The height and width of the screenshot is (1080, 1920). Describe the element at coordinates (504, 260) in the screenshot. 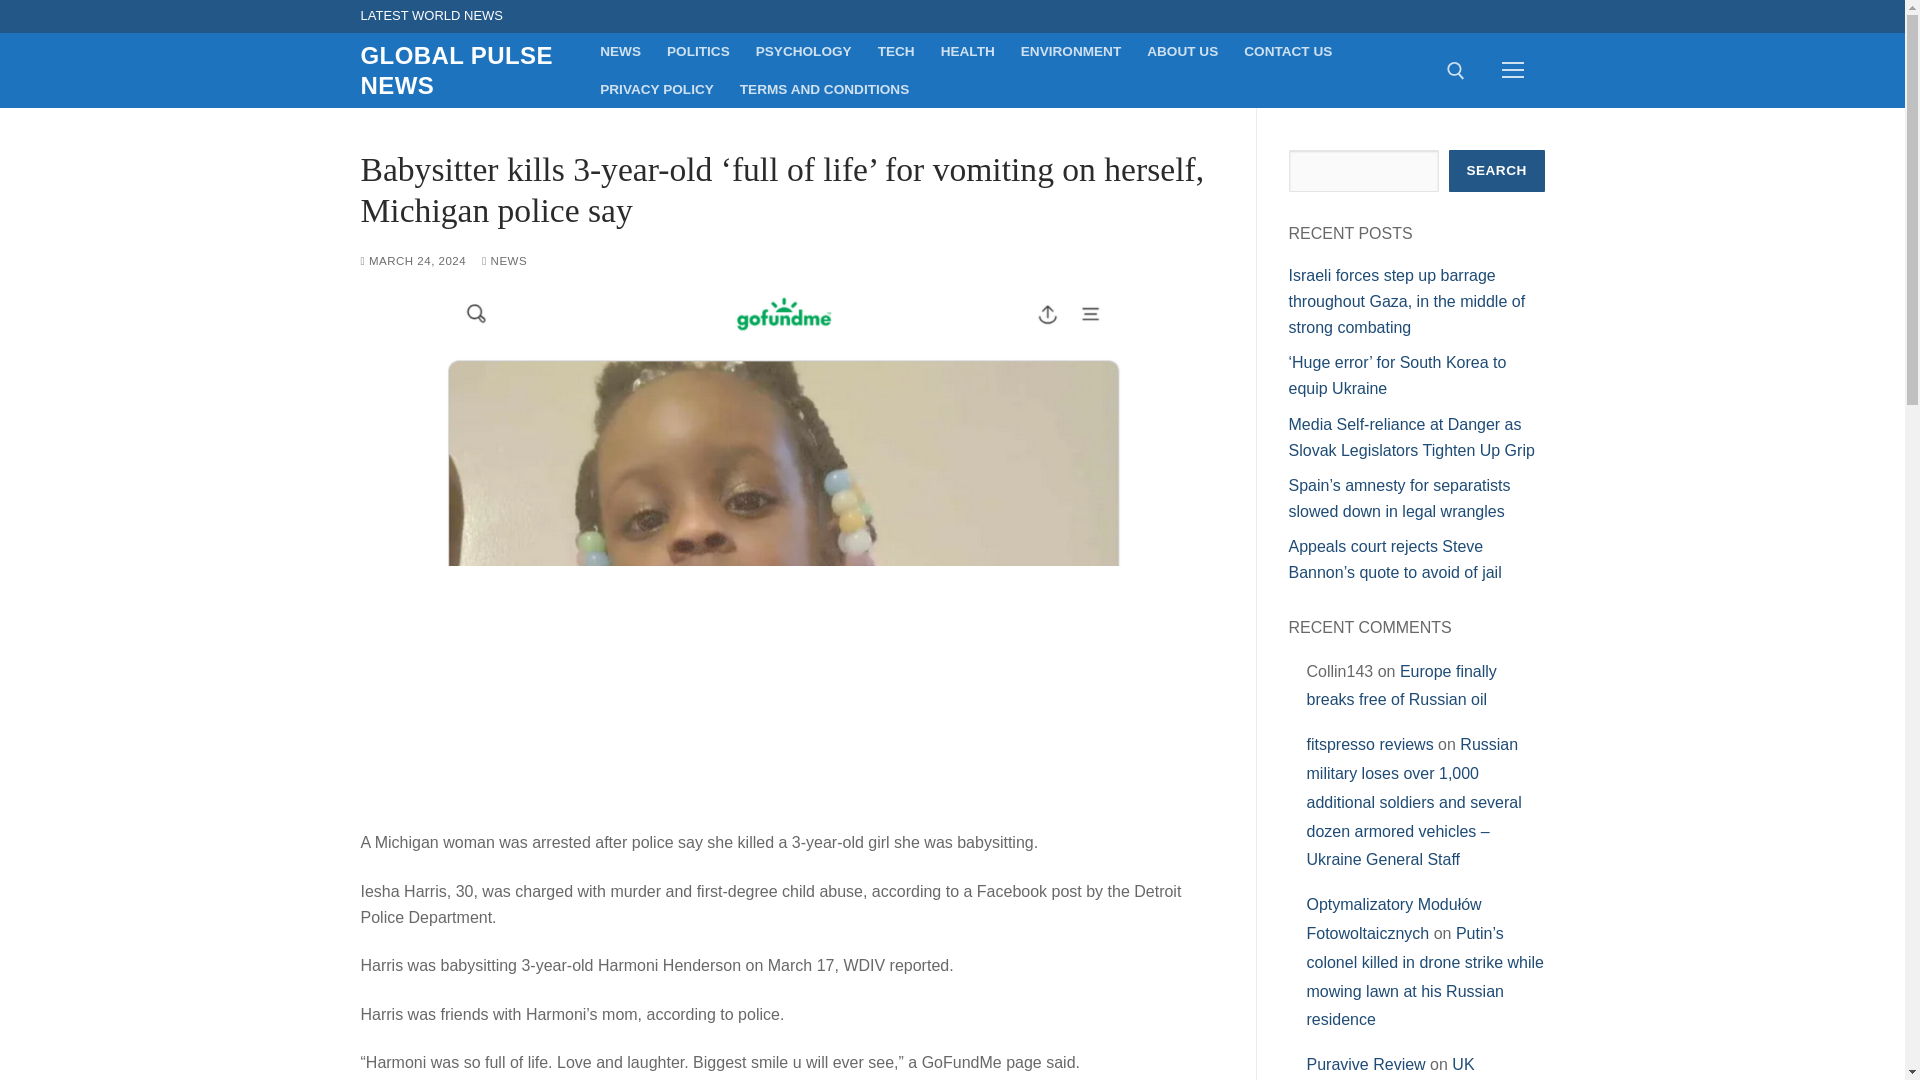

I see `NEWS` at that location.